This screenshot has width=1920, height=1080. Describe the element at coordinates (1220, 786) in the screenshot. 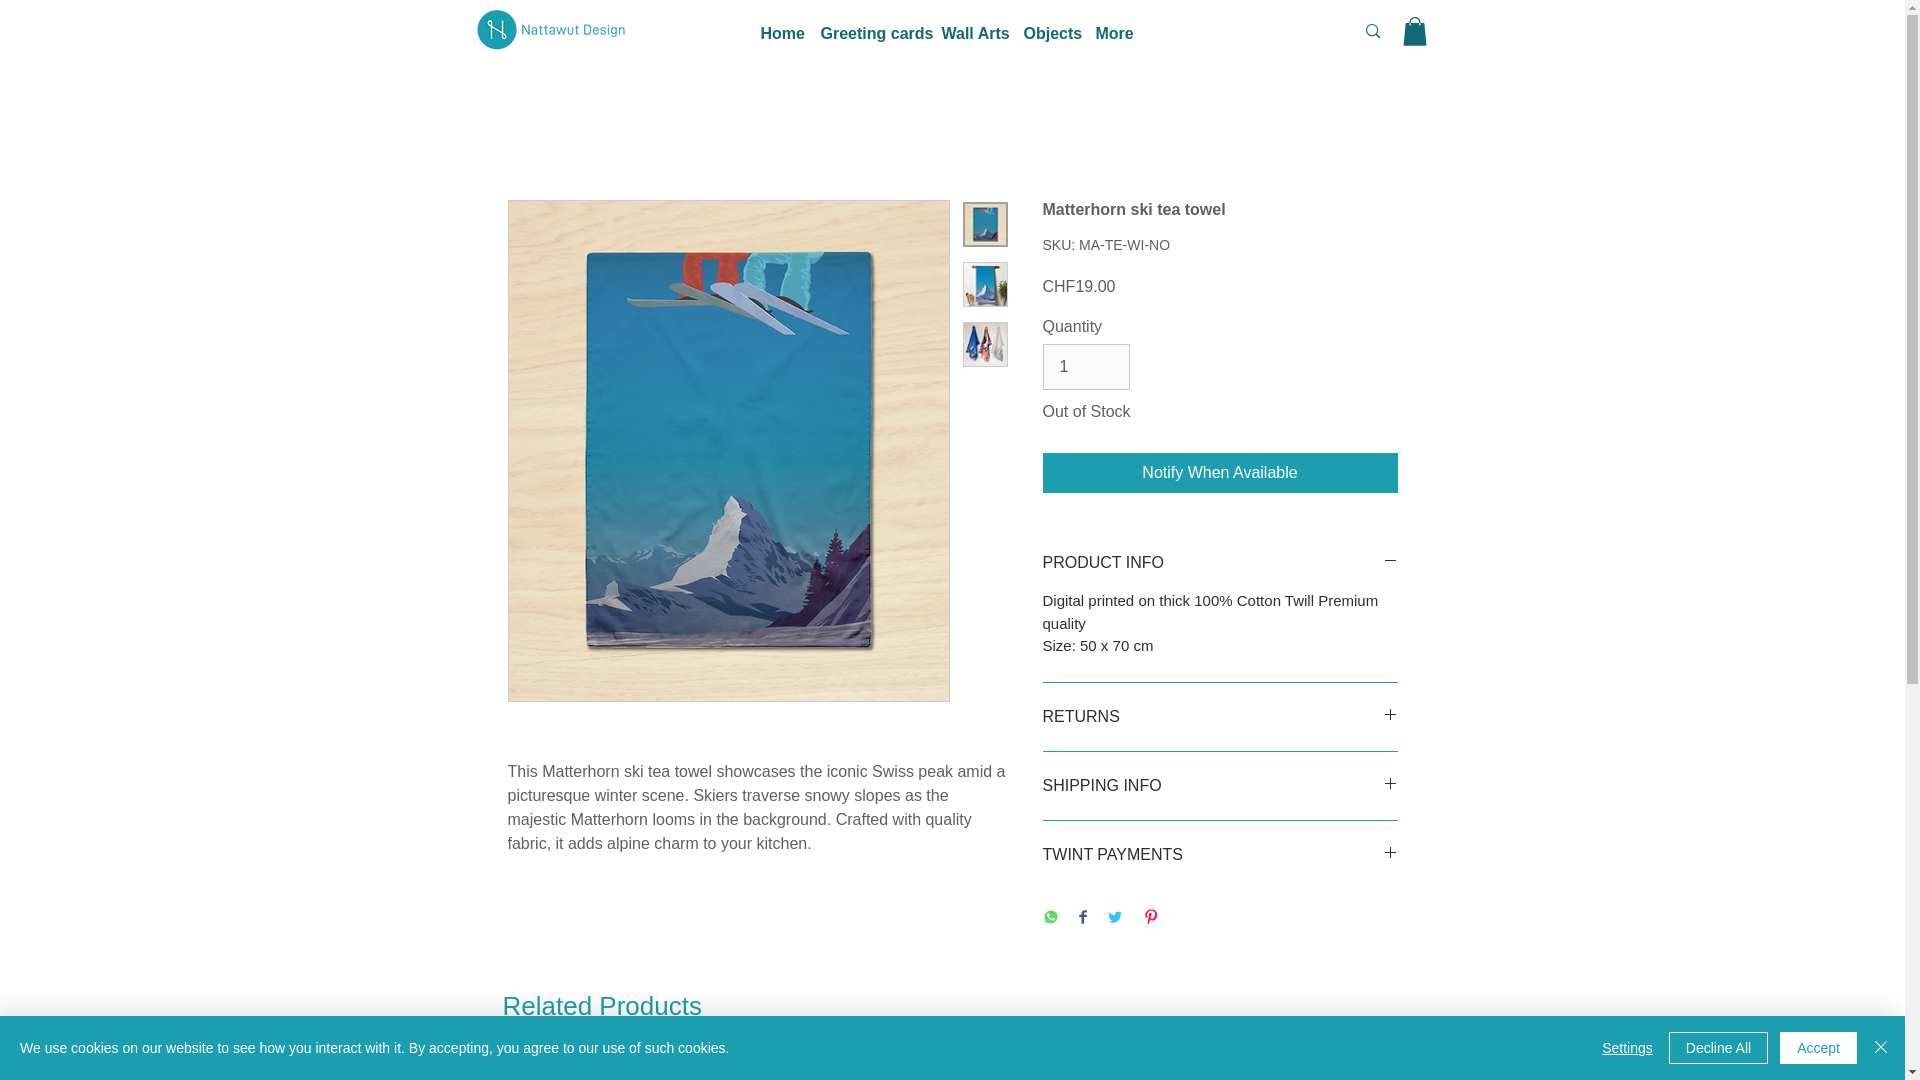

I see `SHIPPING INFO` at that location.